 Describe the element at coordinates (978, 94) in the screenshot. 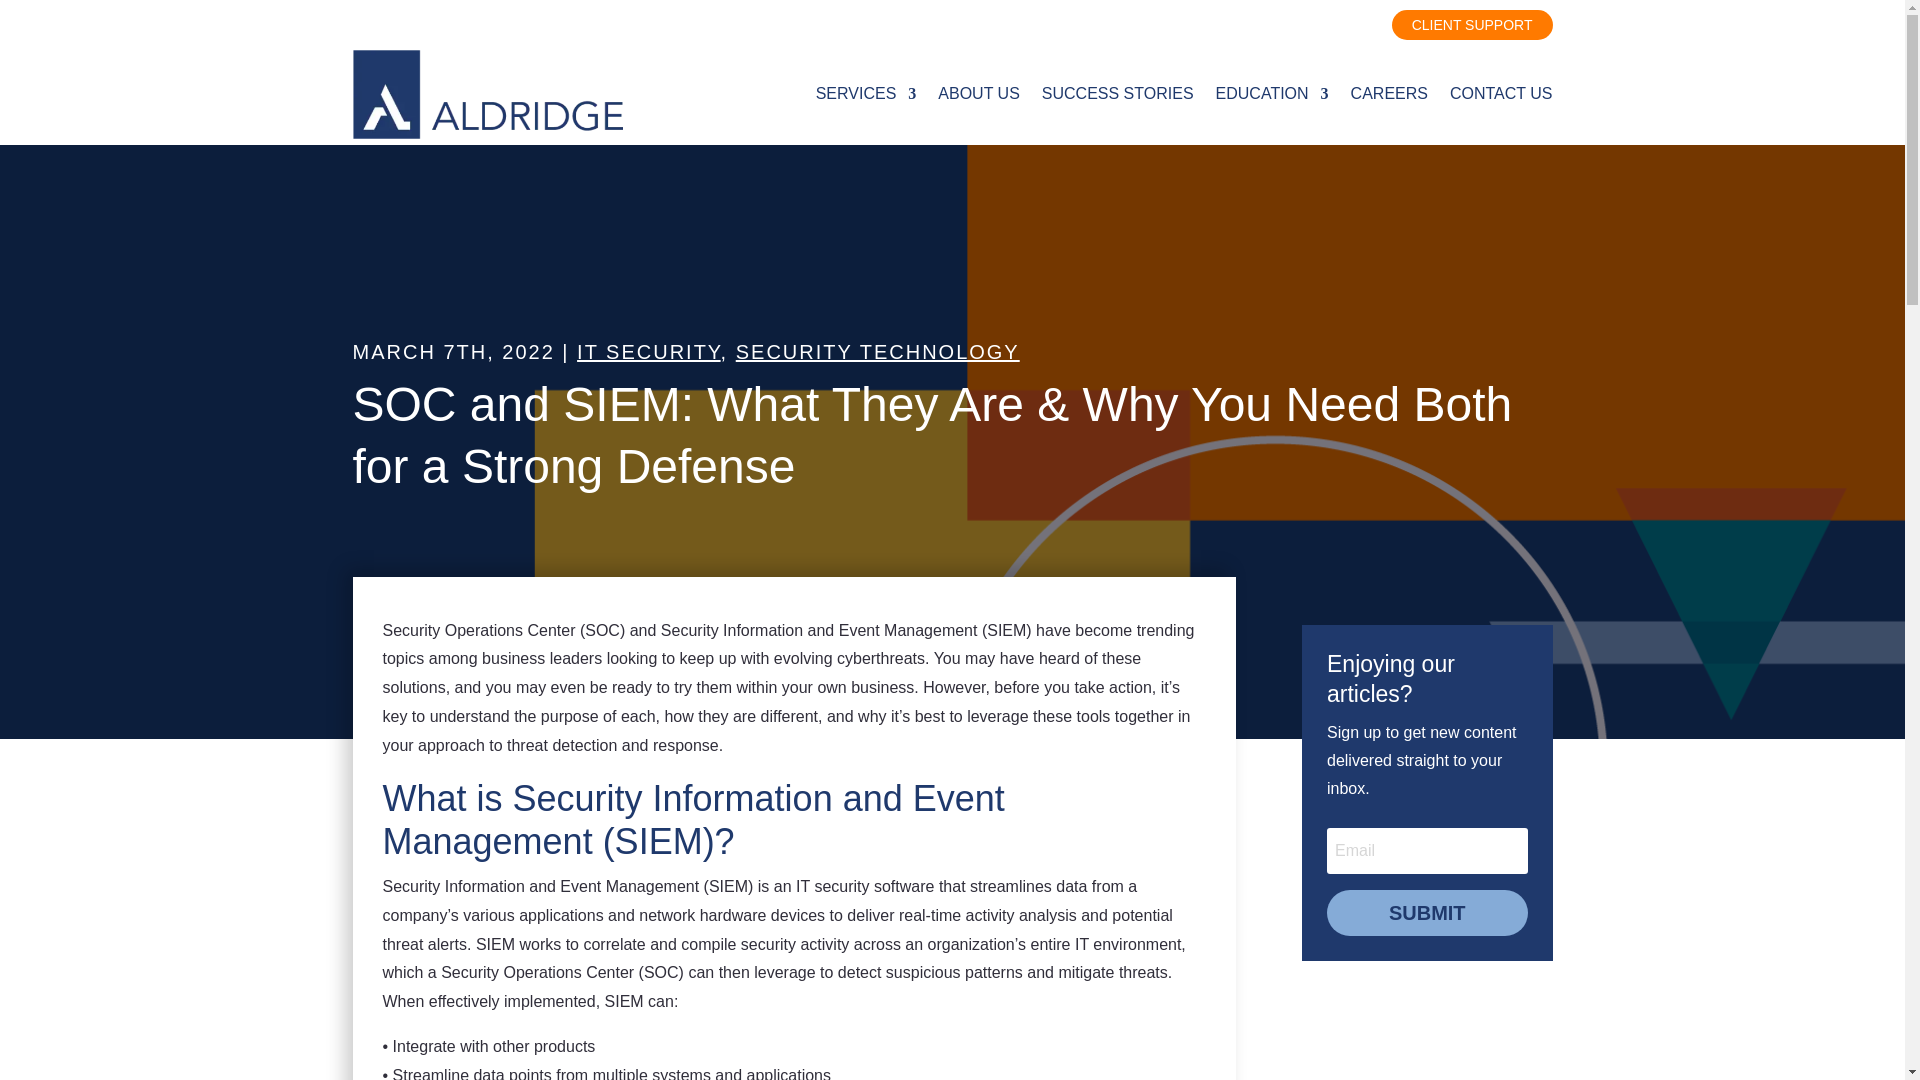

I see `ABOUT US` at that location.